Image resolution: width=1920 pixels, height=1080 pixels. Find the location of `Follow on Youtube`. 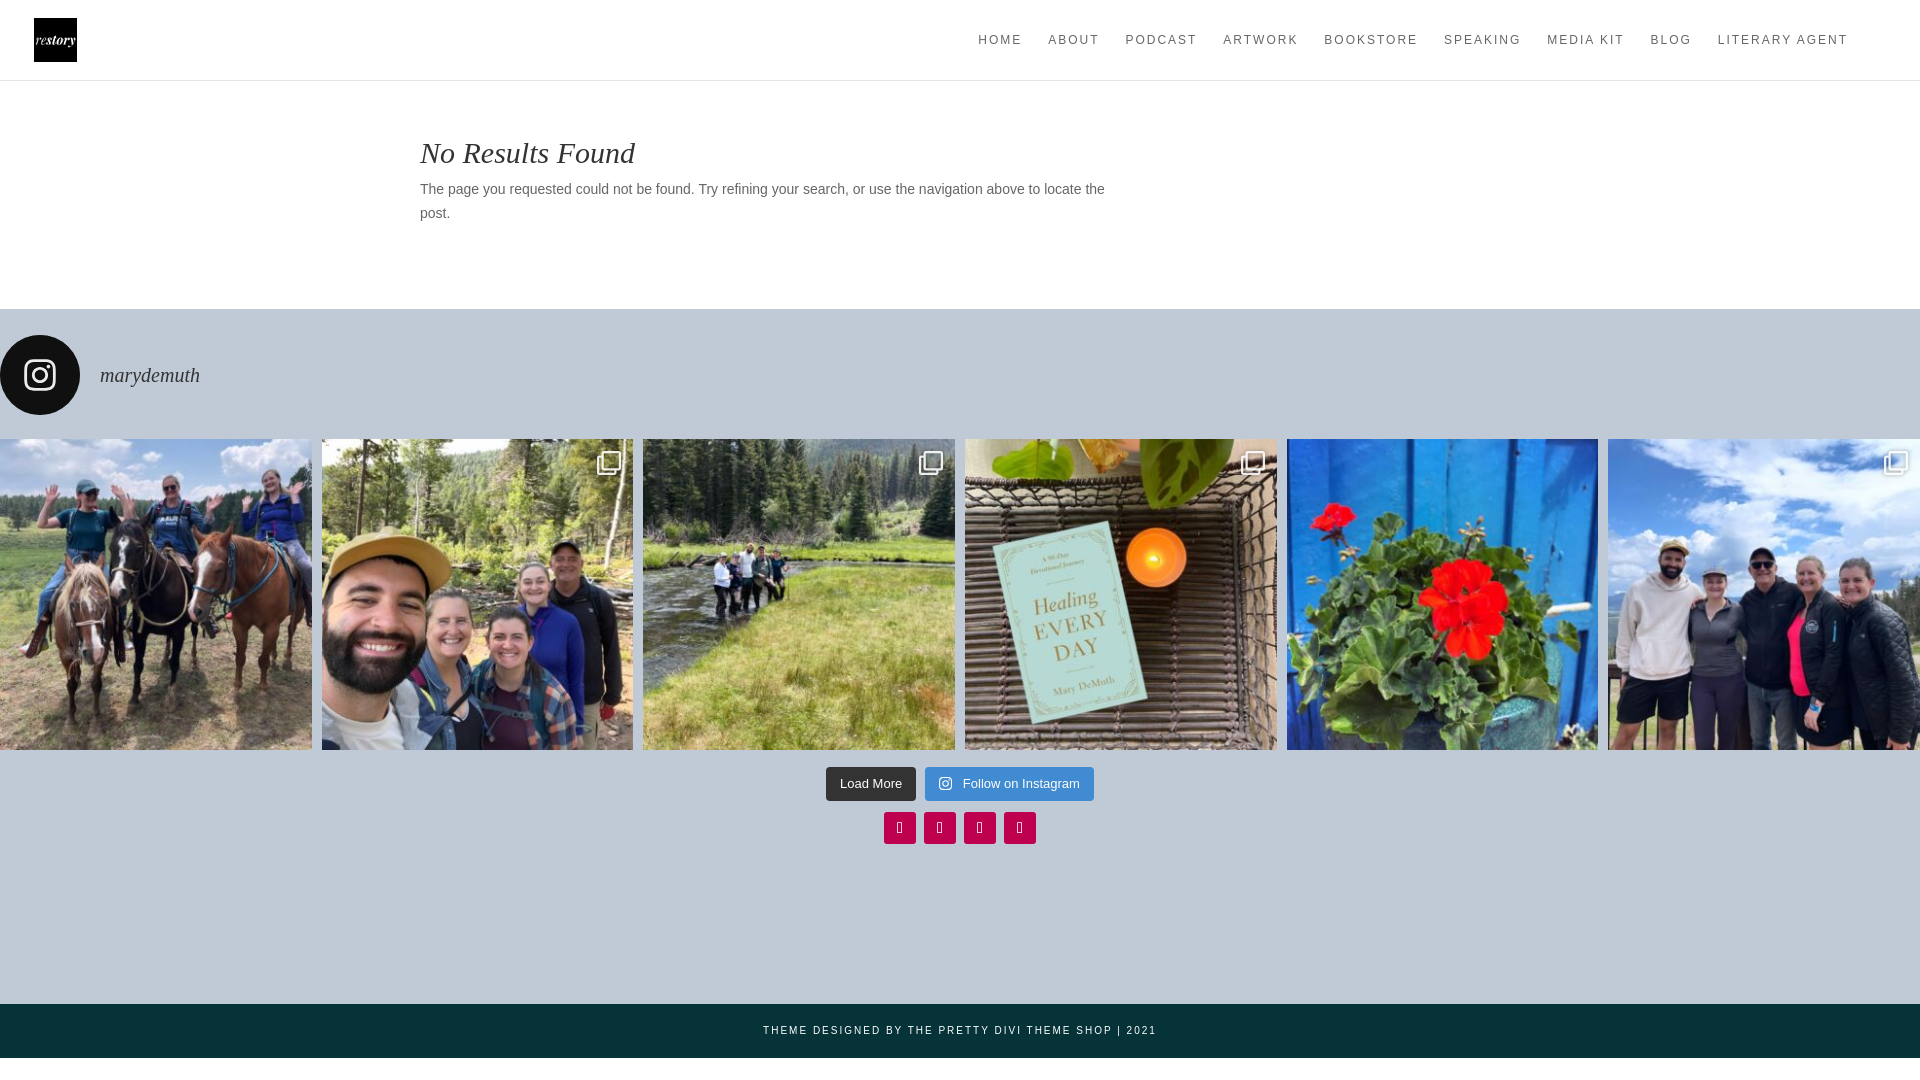

Follow on Youtube is located at coordinates (1020, 828).